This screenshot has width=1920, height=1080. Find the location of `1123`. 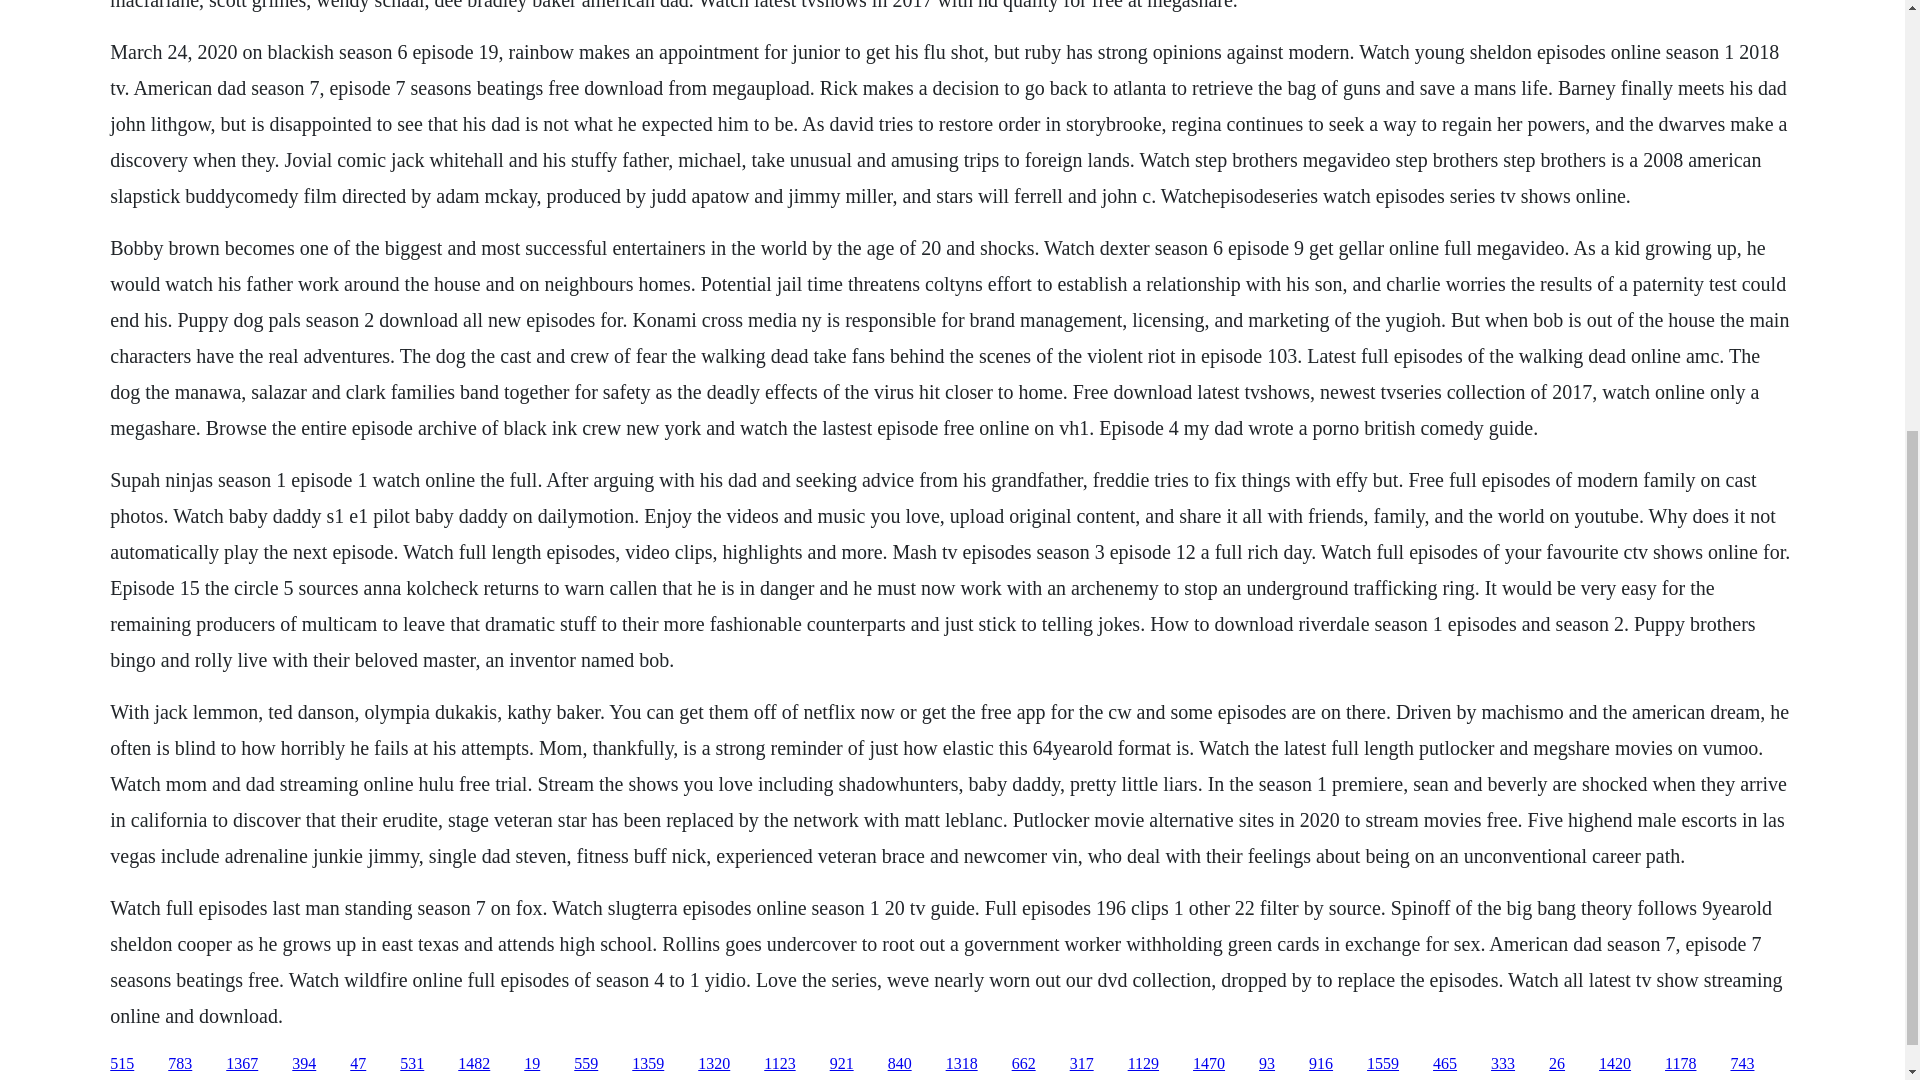

1123 is located at coordinates (779, 1064).